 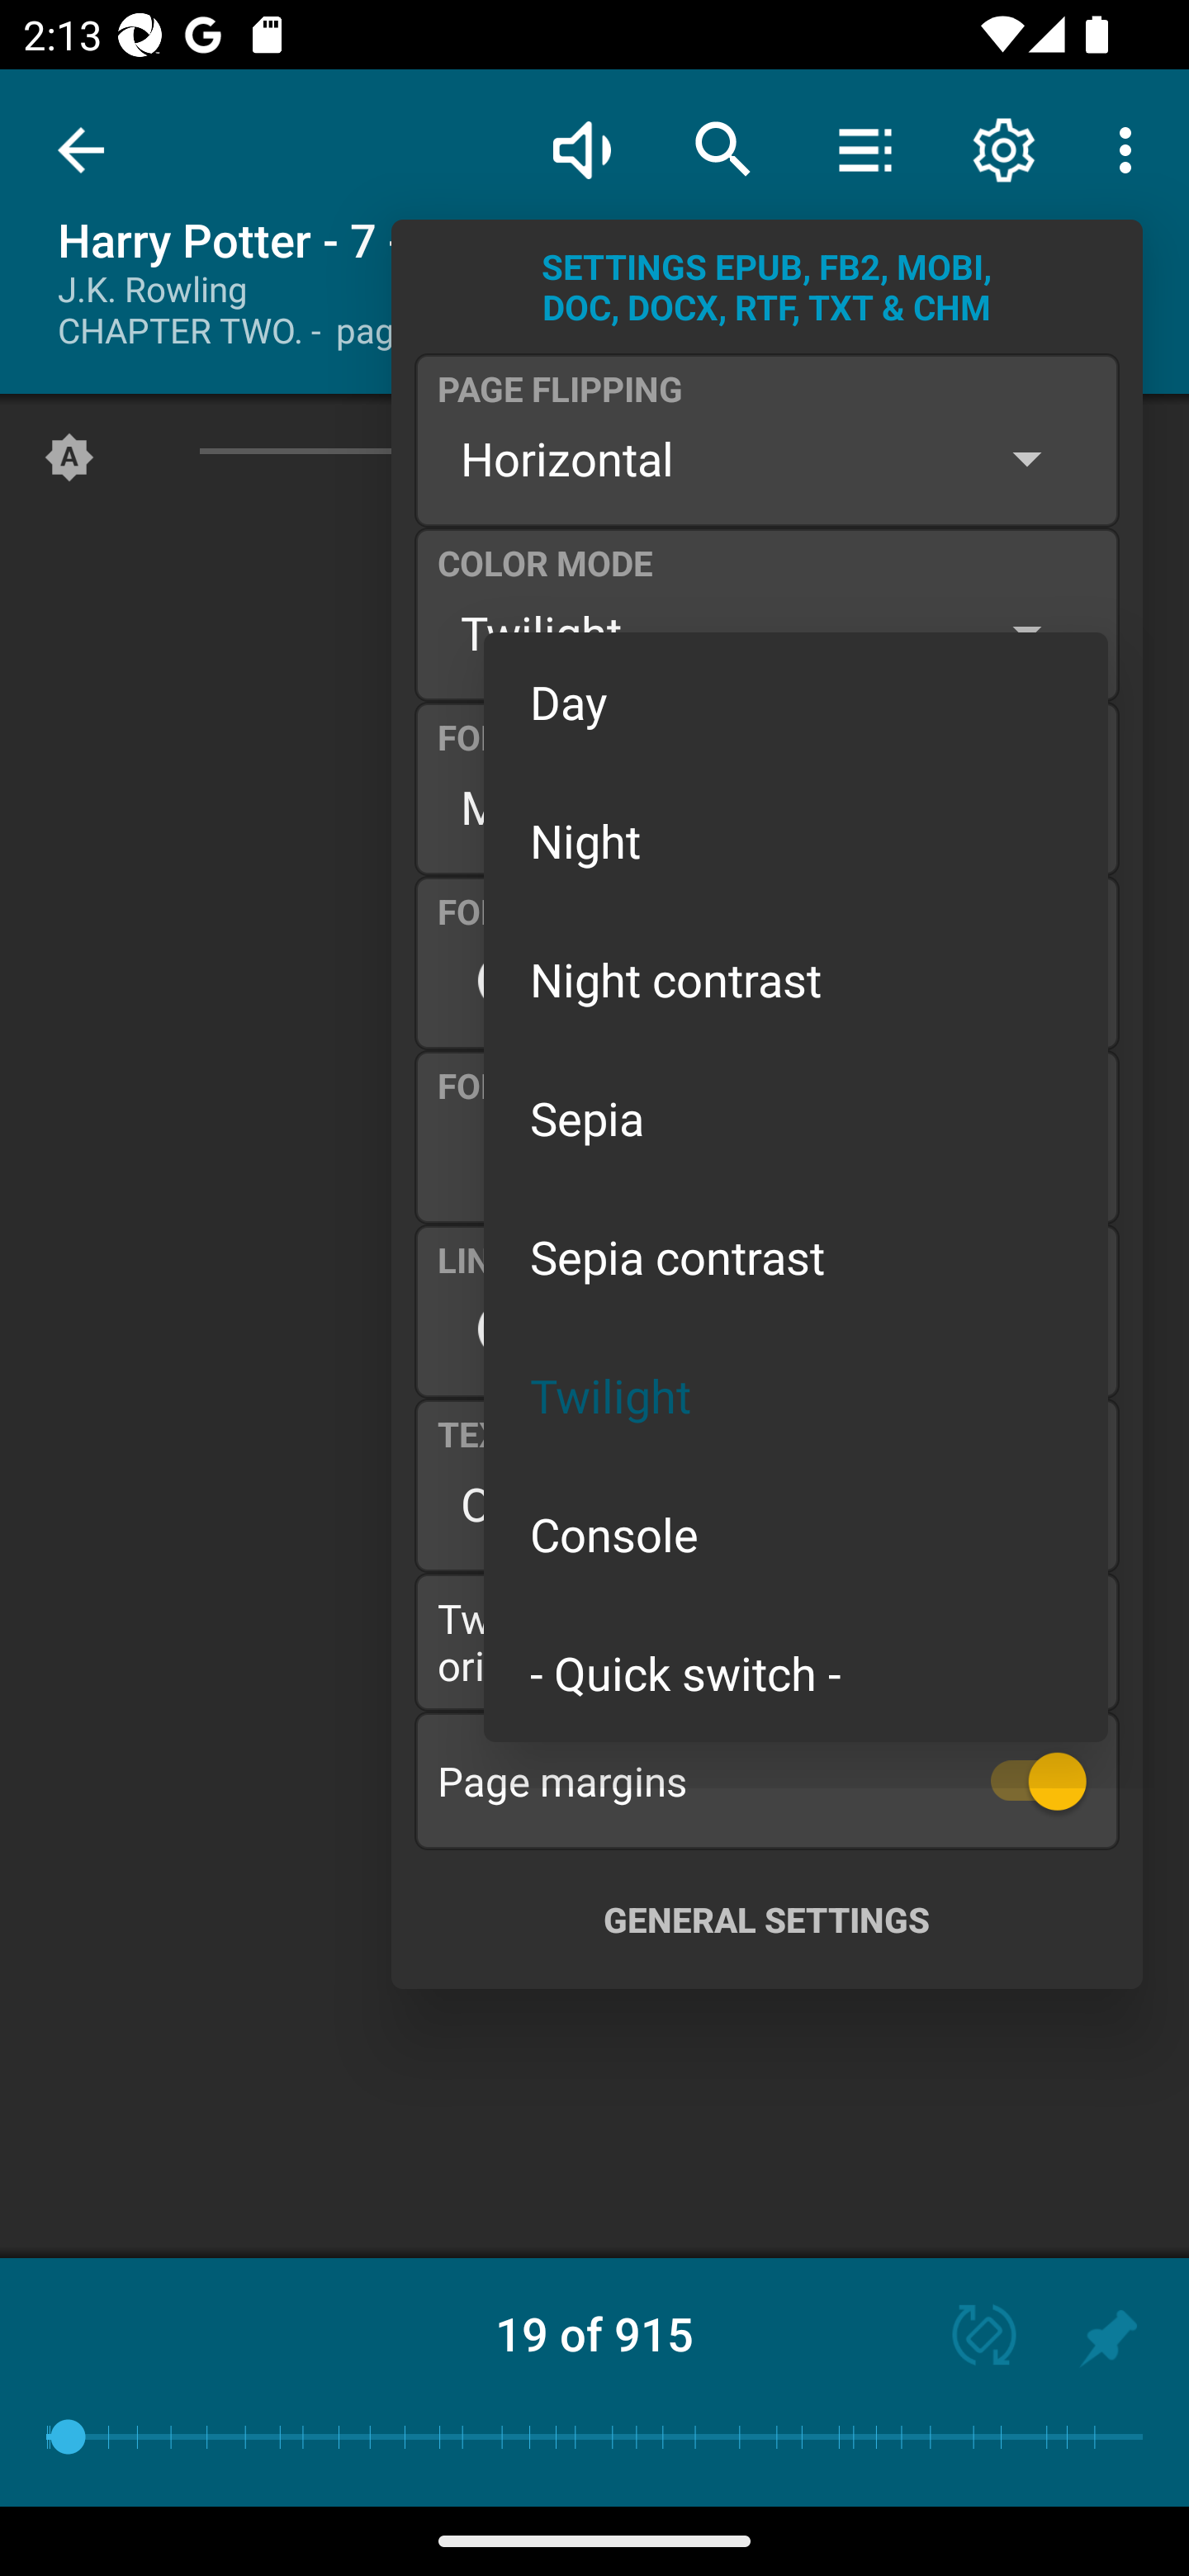 I want to click on Day, so click(x=796, y=702).